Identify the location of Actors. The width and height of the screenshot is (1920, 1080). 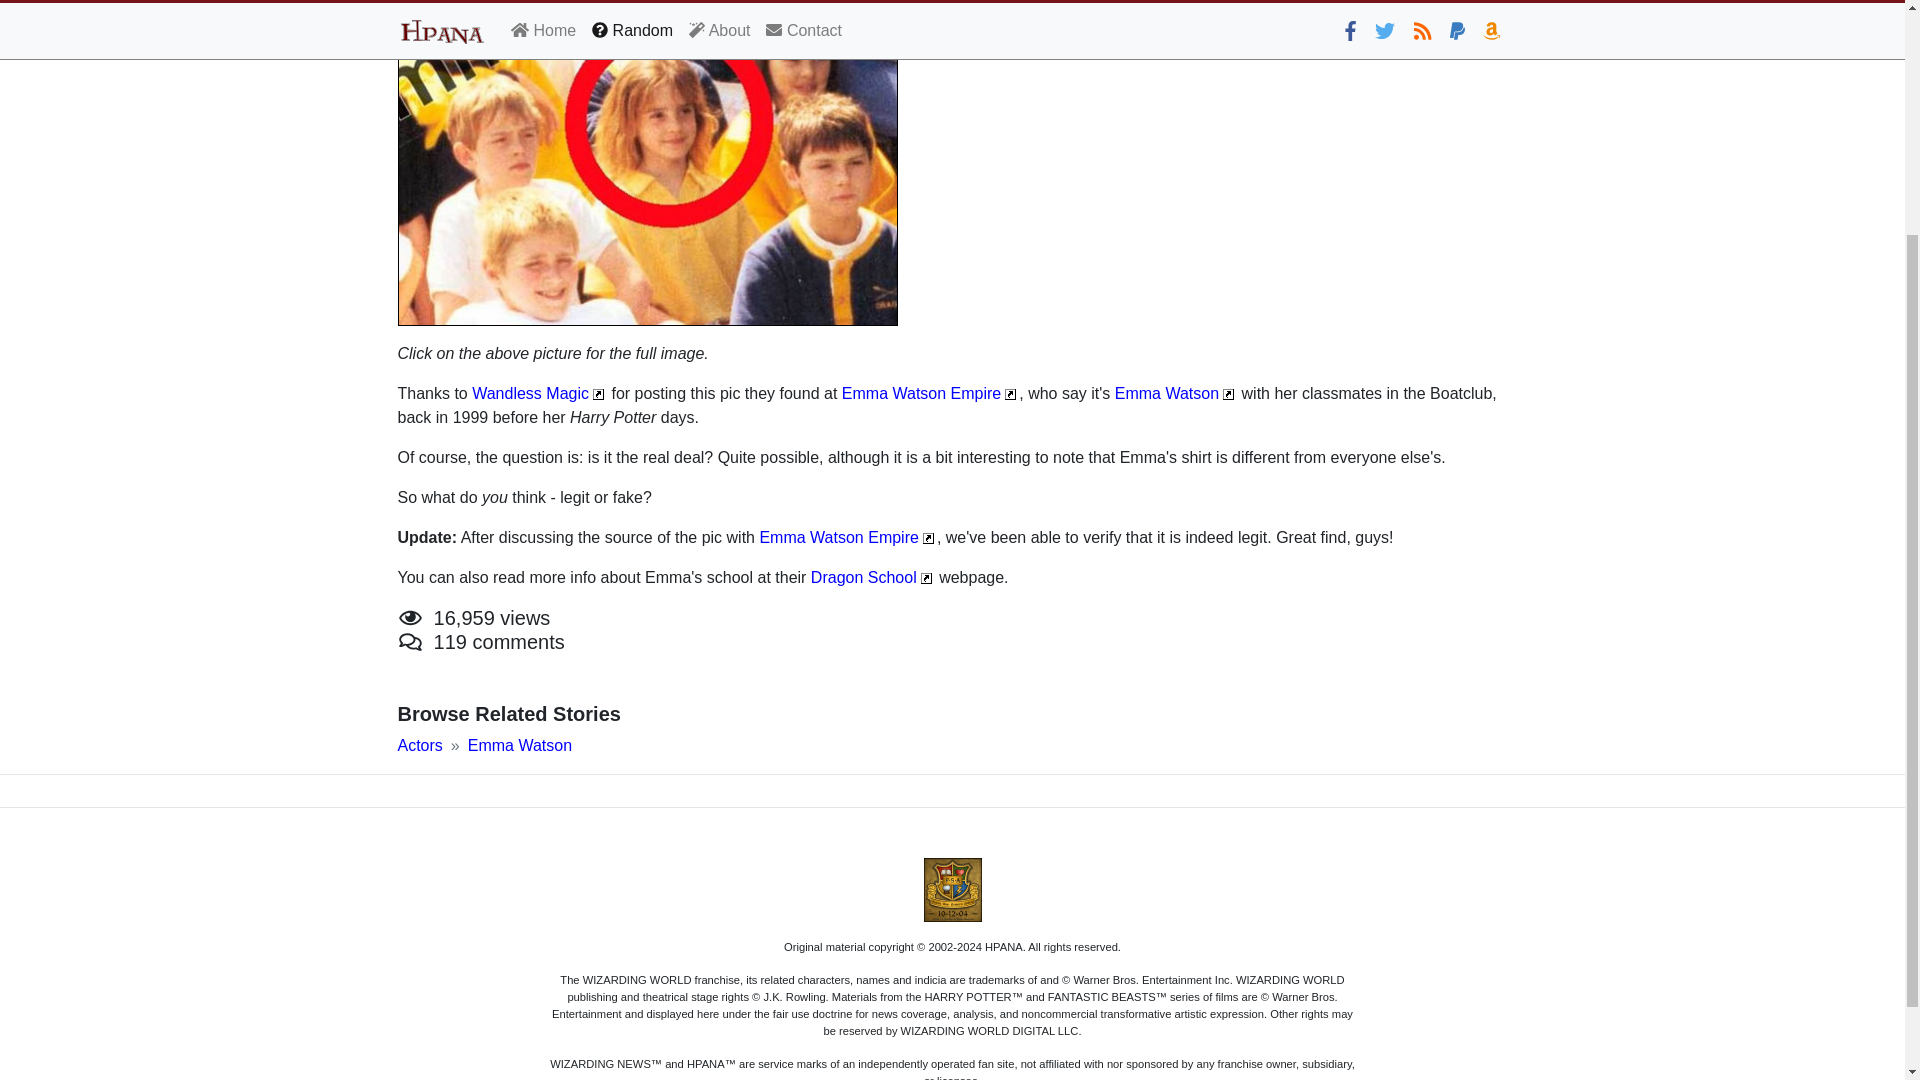
(420, 744).